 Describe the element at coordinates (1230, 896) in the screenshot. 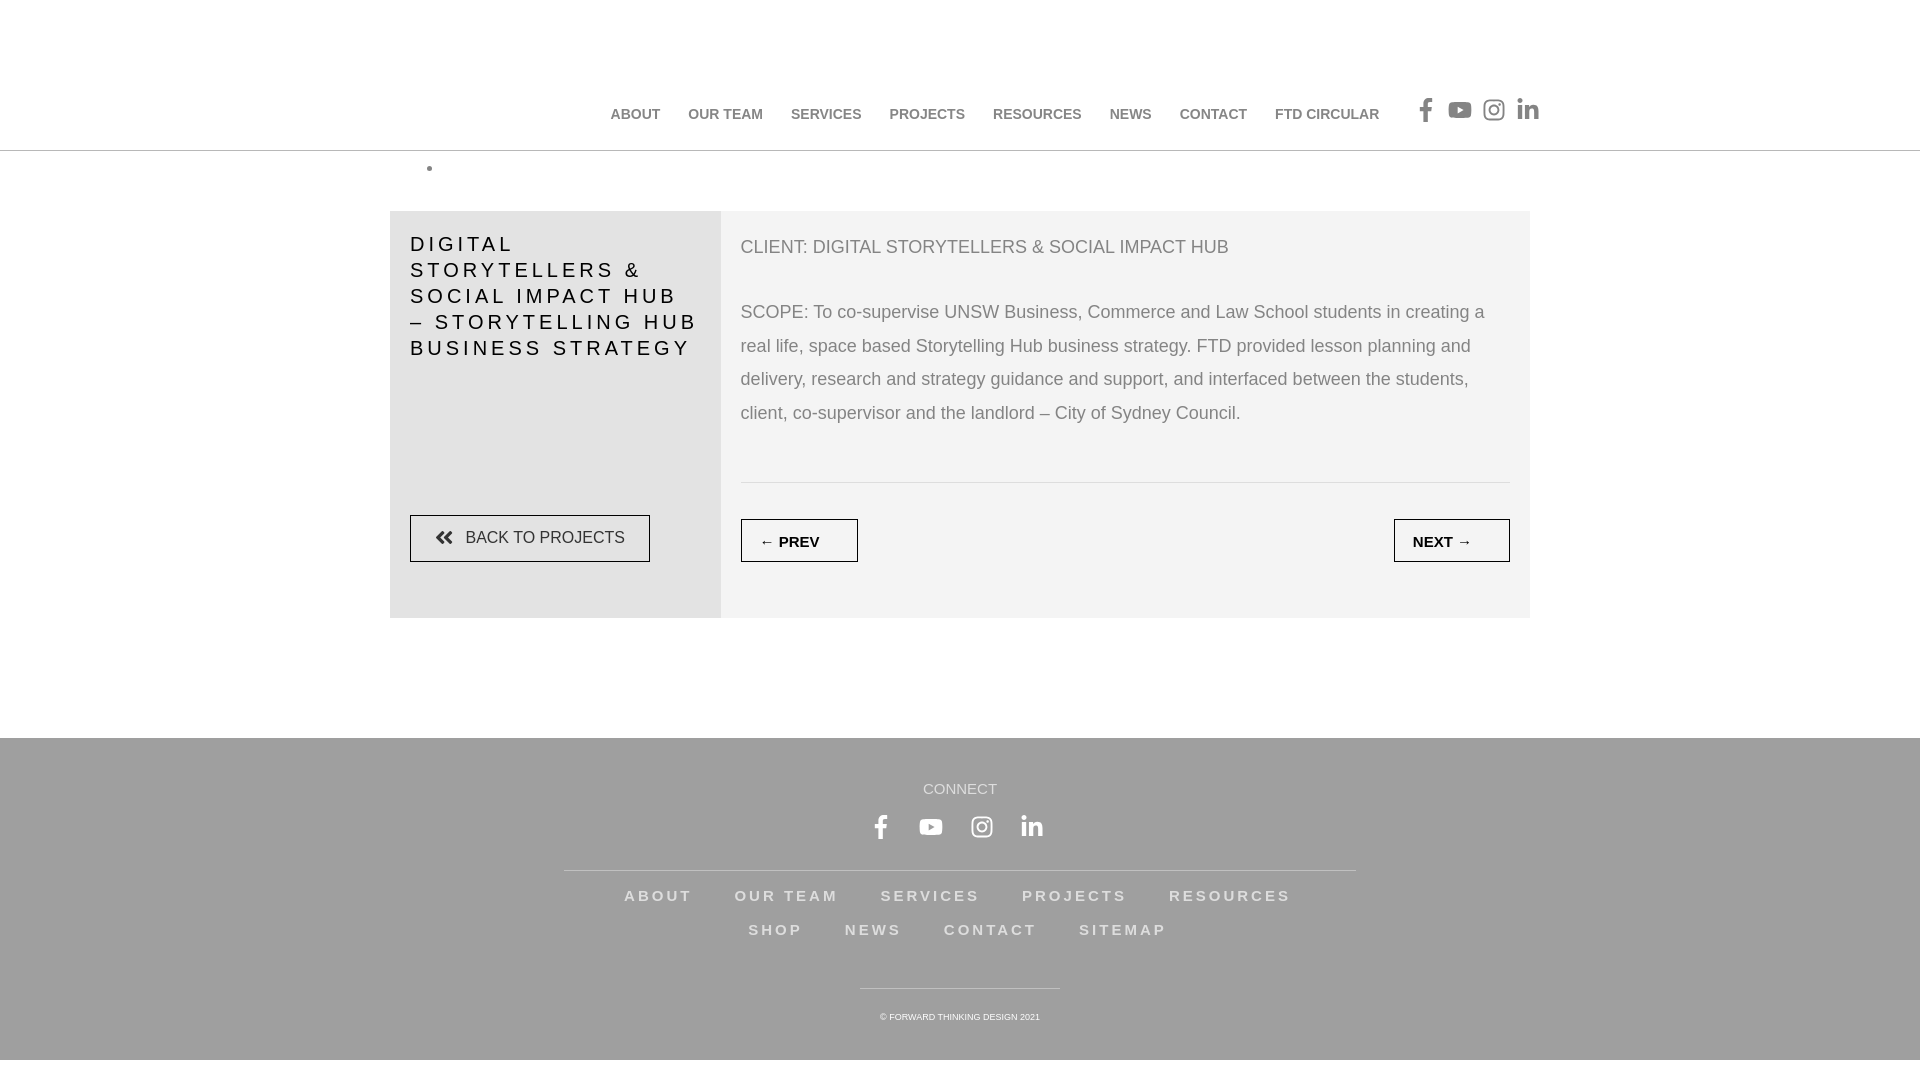

I see `RESOURCES` at that location.